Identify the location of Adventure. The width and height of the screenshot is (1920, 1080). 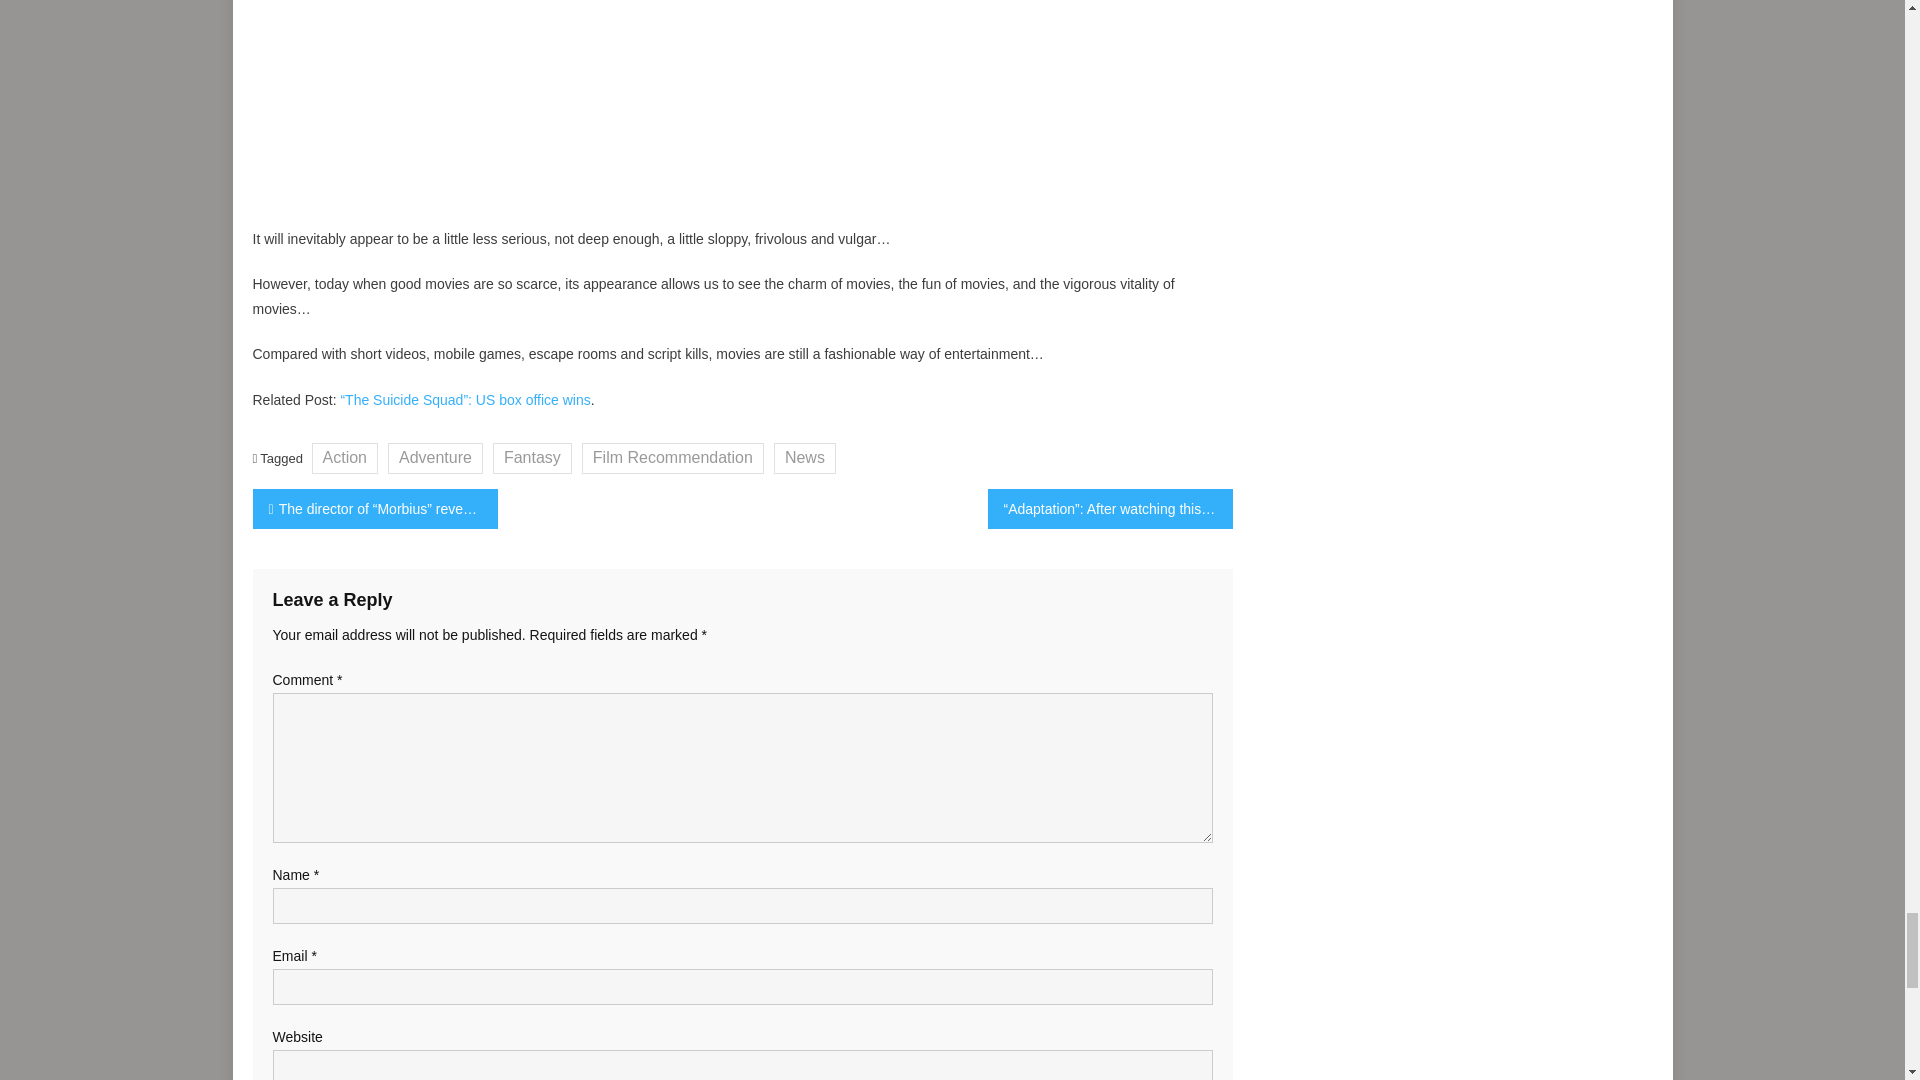
(435, 458).